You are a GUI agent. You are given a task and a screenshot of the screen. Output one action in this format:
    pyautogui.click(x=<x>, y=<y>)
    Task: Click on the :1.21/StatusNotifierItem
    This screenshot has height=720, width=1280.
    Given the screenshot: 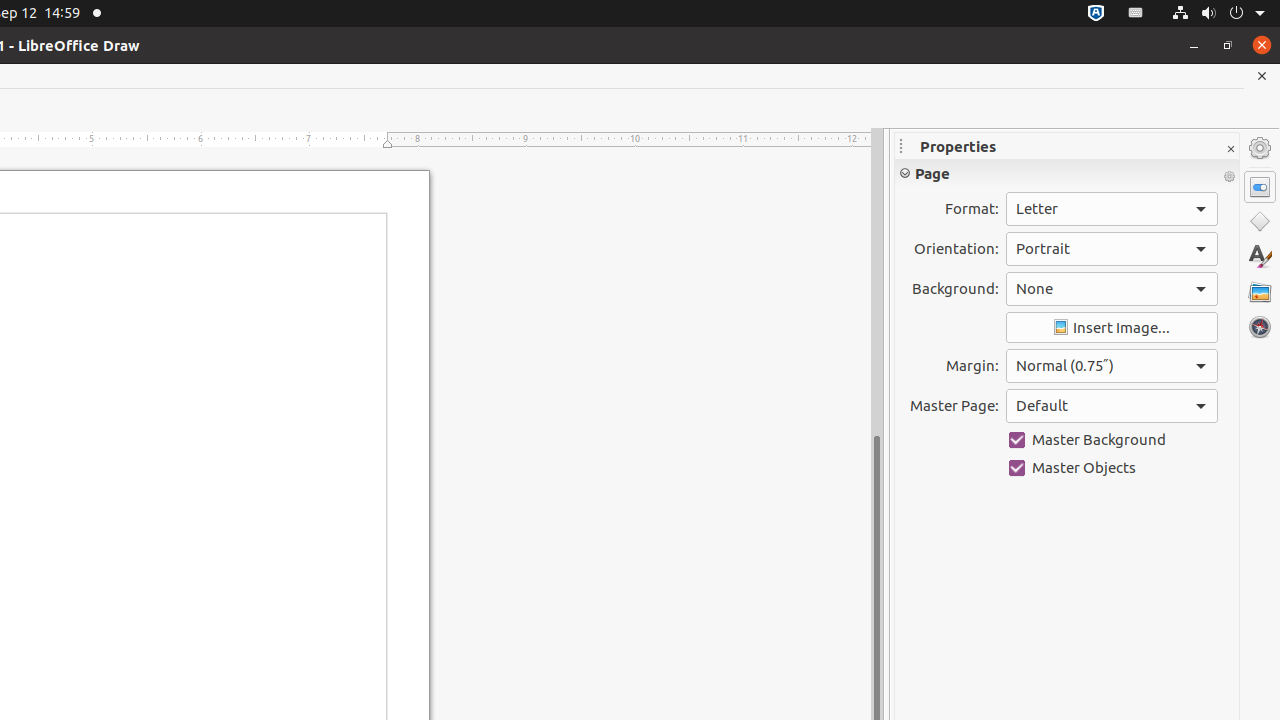 What is the action you would take?
    pyautogui.click(x=1136, y=14)
    